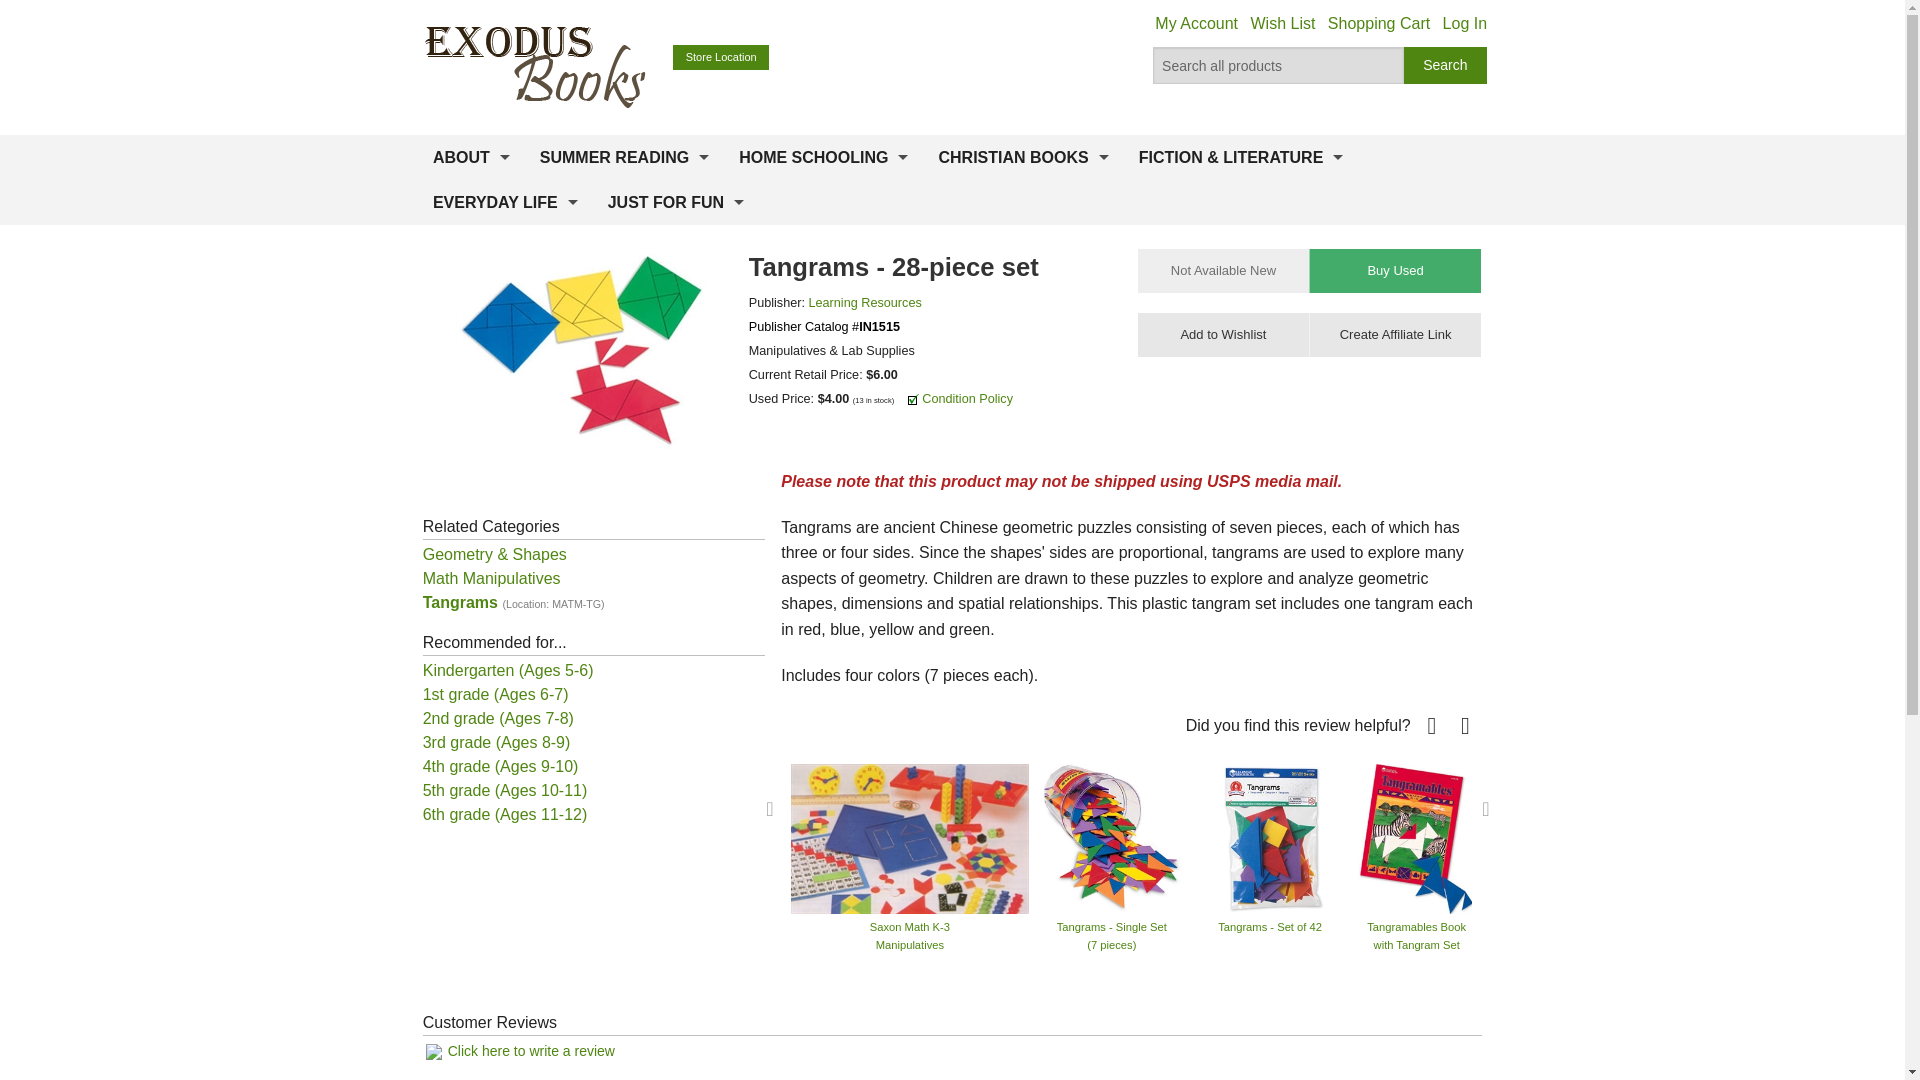 This screenshot has width=1920, height=1080. I want to click on Shopping Cart, so click(1379, 24).